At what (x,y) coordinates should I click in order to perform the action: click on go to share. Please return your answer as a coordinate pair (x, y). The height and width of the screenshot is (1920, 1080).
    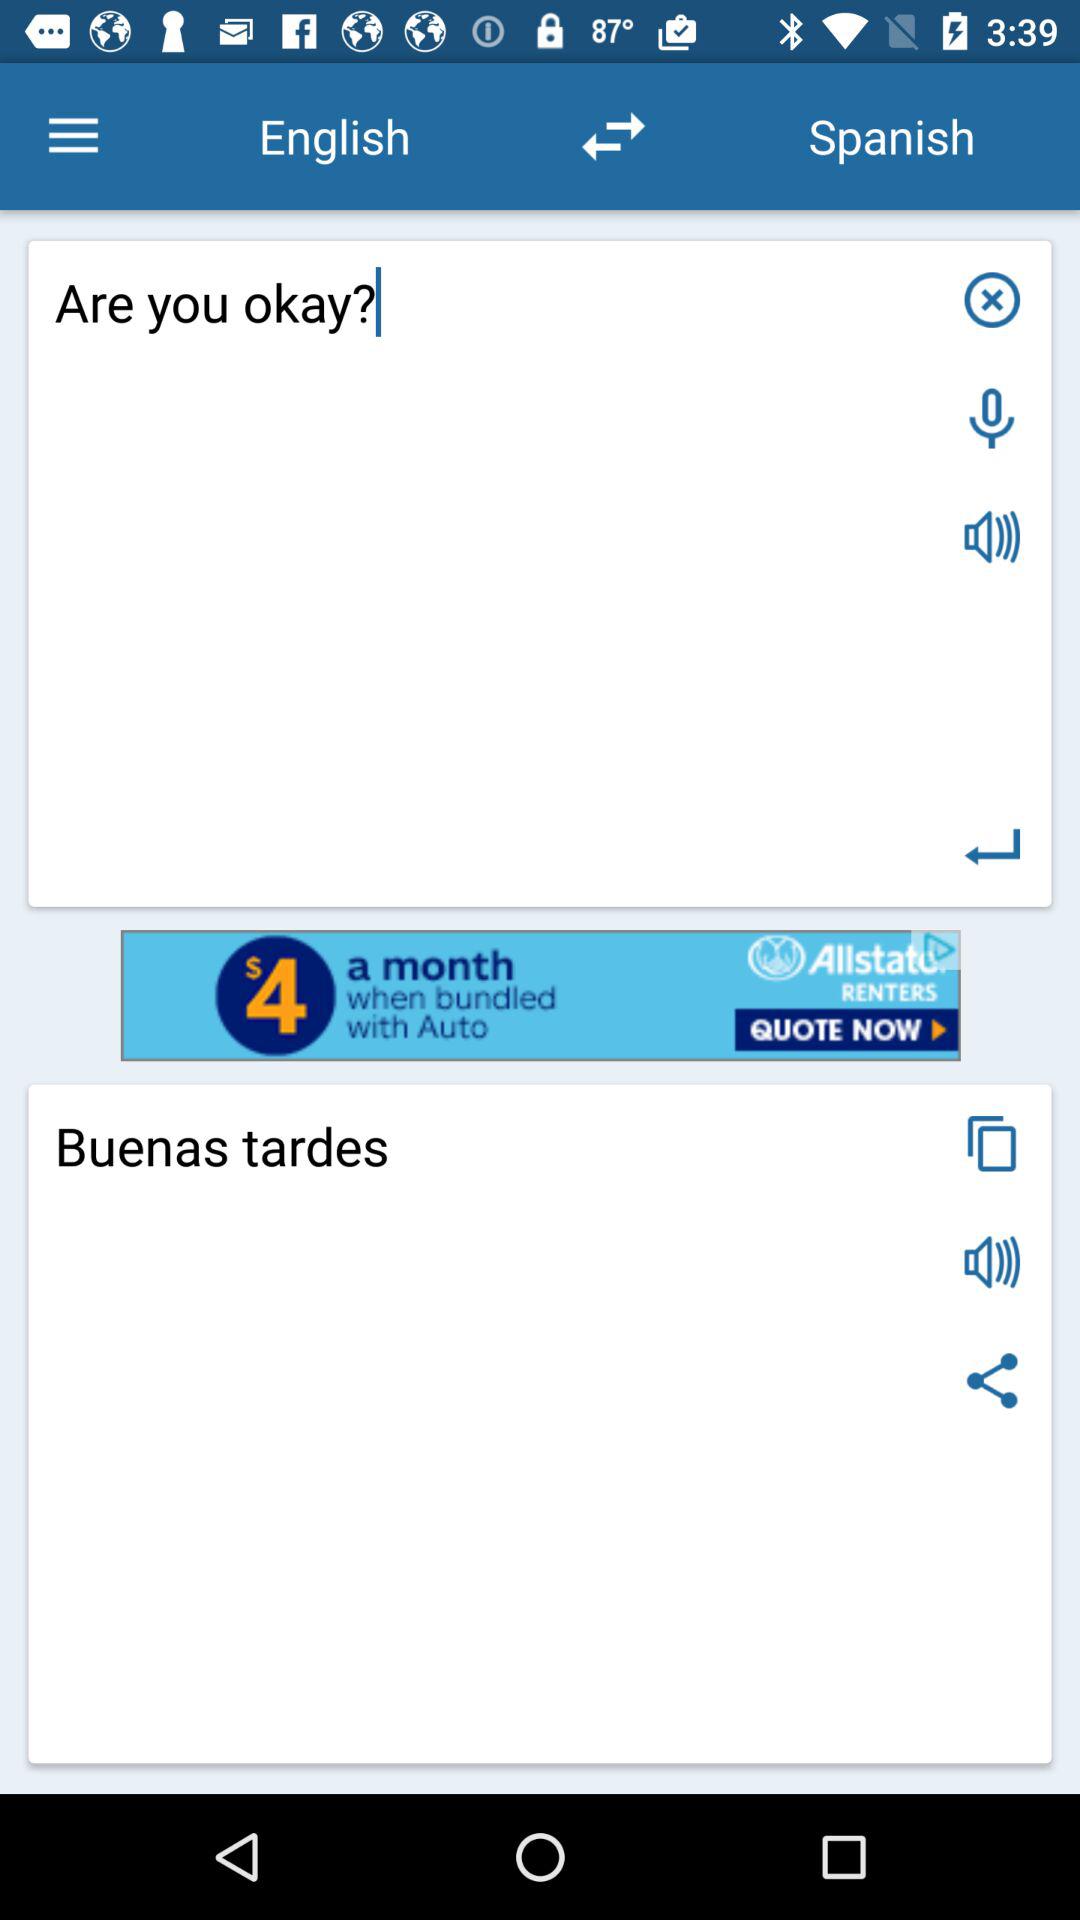
    Looking at the image, I should click on (992, 1380).